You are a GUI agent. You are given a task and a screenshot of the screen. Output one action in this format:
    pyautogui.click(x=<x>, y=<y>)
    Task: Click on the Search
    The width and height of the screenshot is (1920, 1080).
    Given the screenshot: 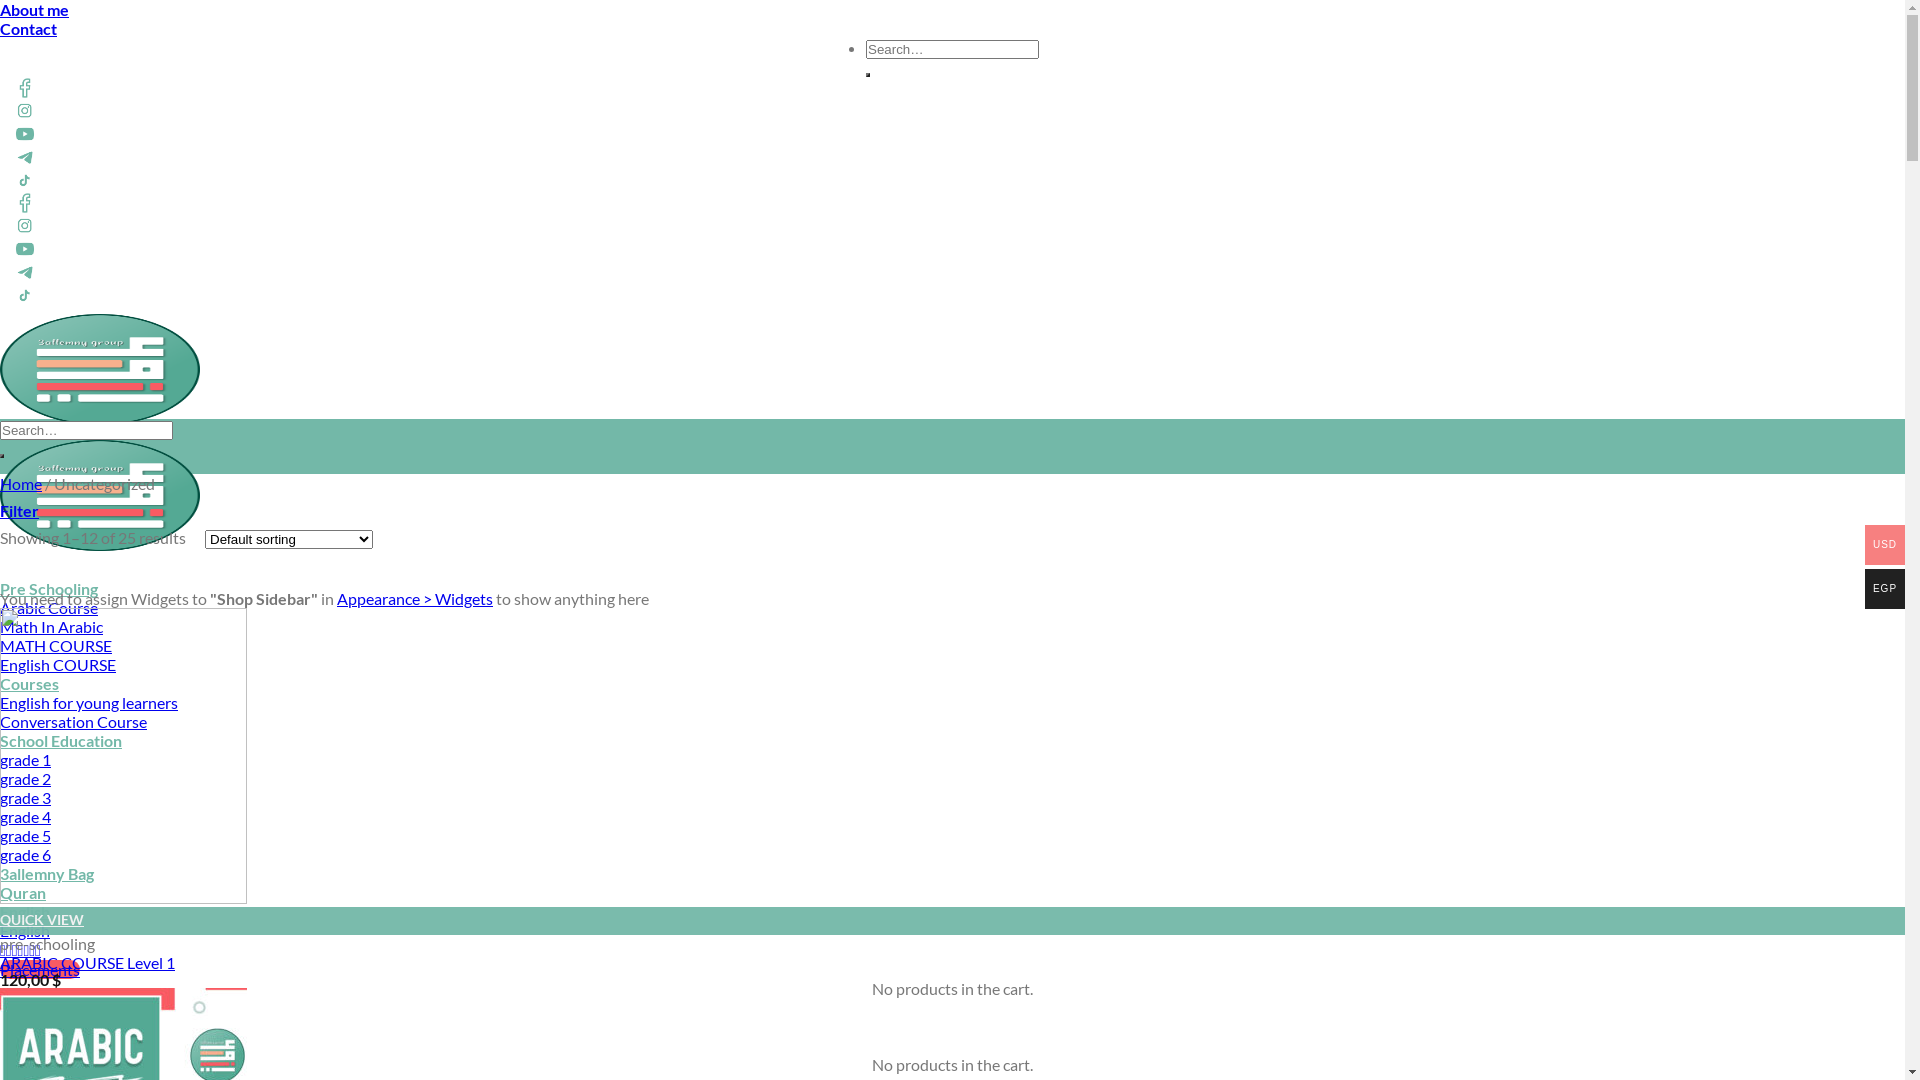 What is the action you would take?
    pyautogui.click(x=2, y=456)
    